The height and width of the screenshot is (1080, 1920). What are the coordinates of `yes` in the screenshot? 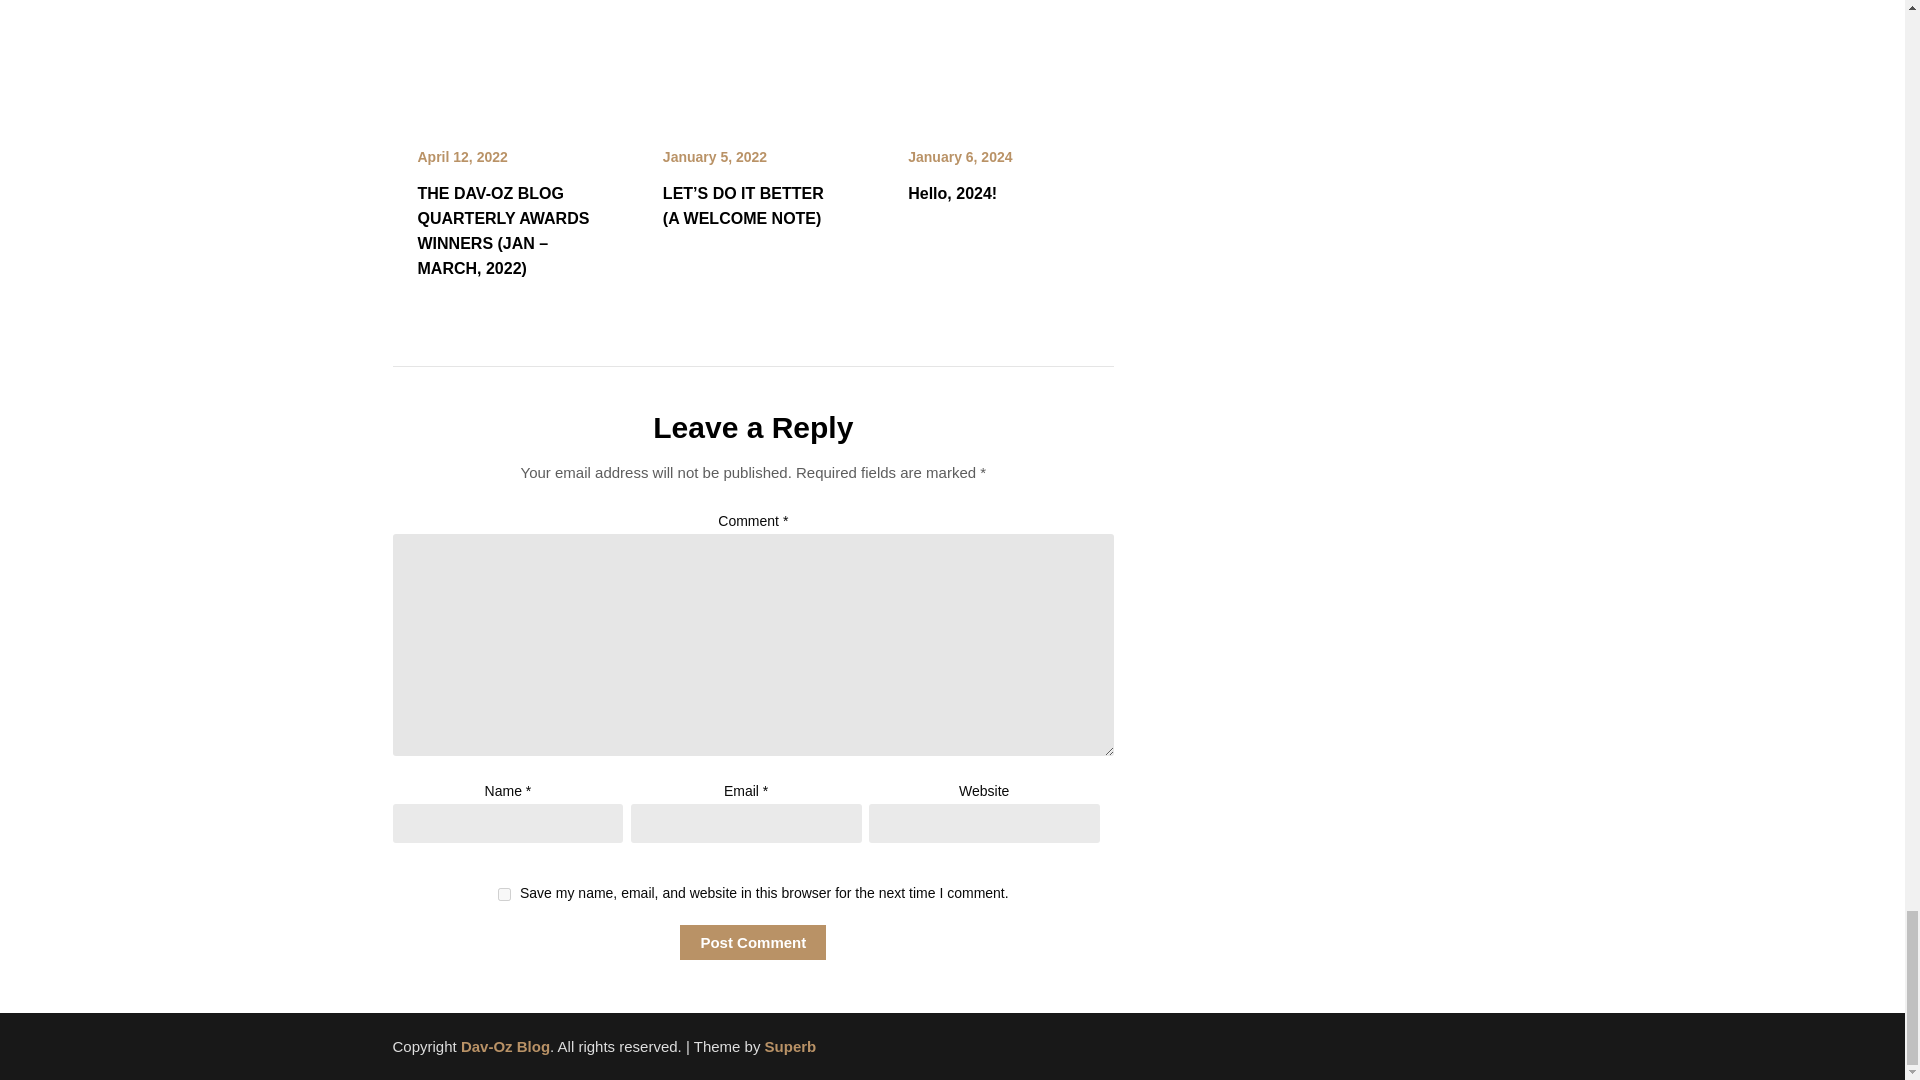 It's located at (504, 894).